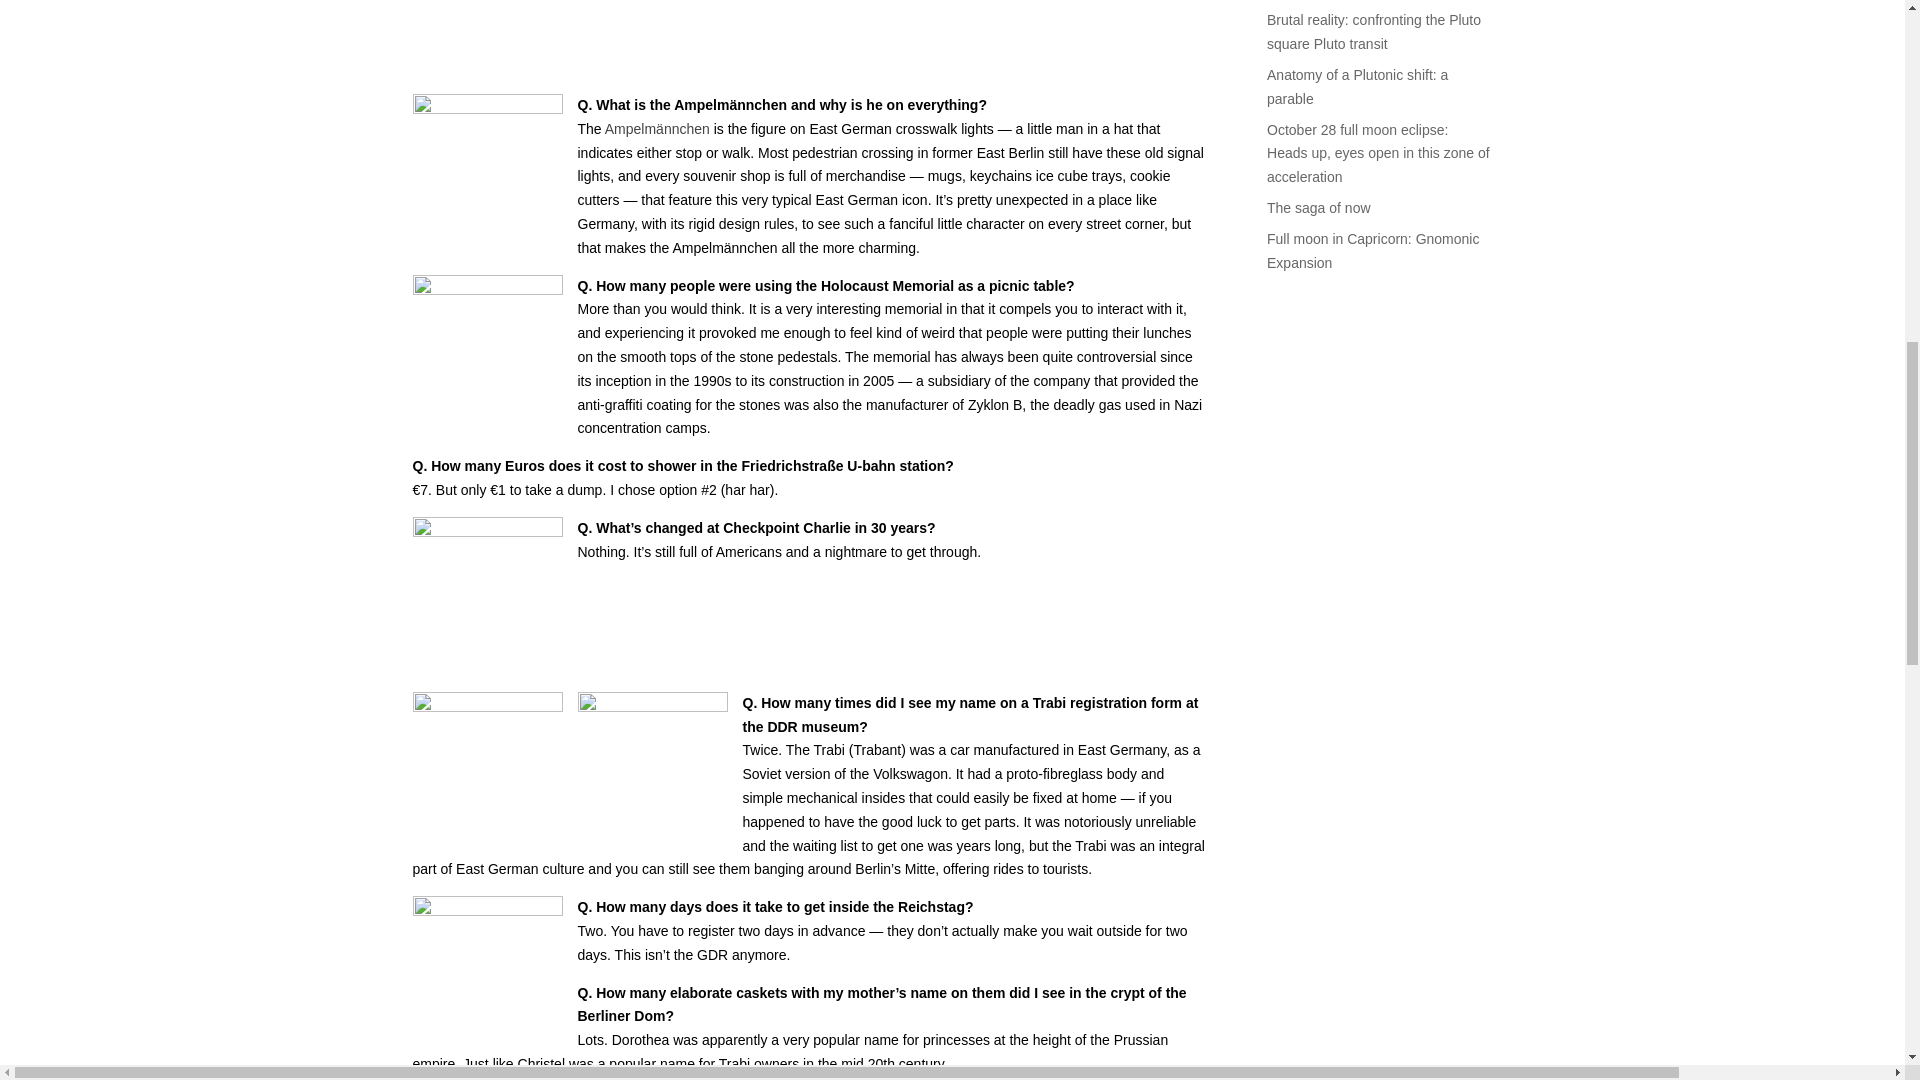 Image resolution: width=1920 pixels, height=1080 pixels. Describe the element at coordinates (652, 767) in the screenshot. I see `christel-trabi` at that location.